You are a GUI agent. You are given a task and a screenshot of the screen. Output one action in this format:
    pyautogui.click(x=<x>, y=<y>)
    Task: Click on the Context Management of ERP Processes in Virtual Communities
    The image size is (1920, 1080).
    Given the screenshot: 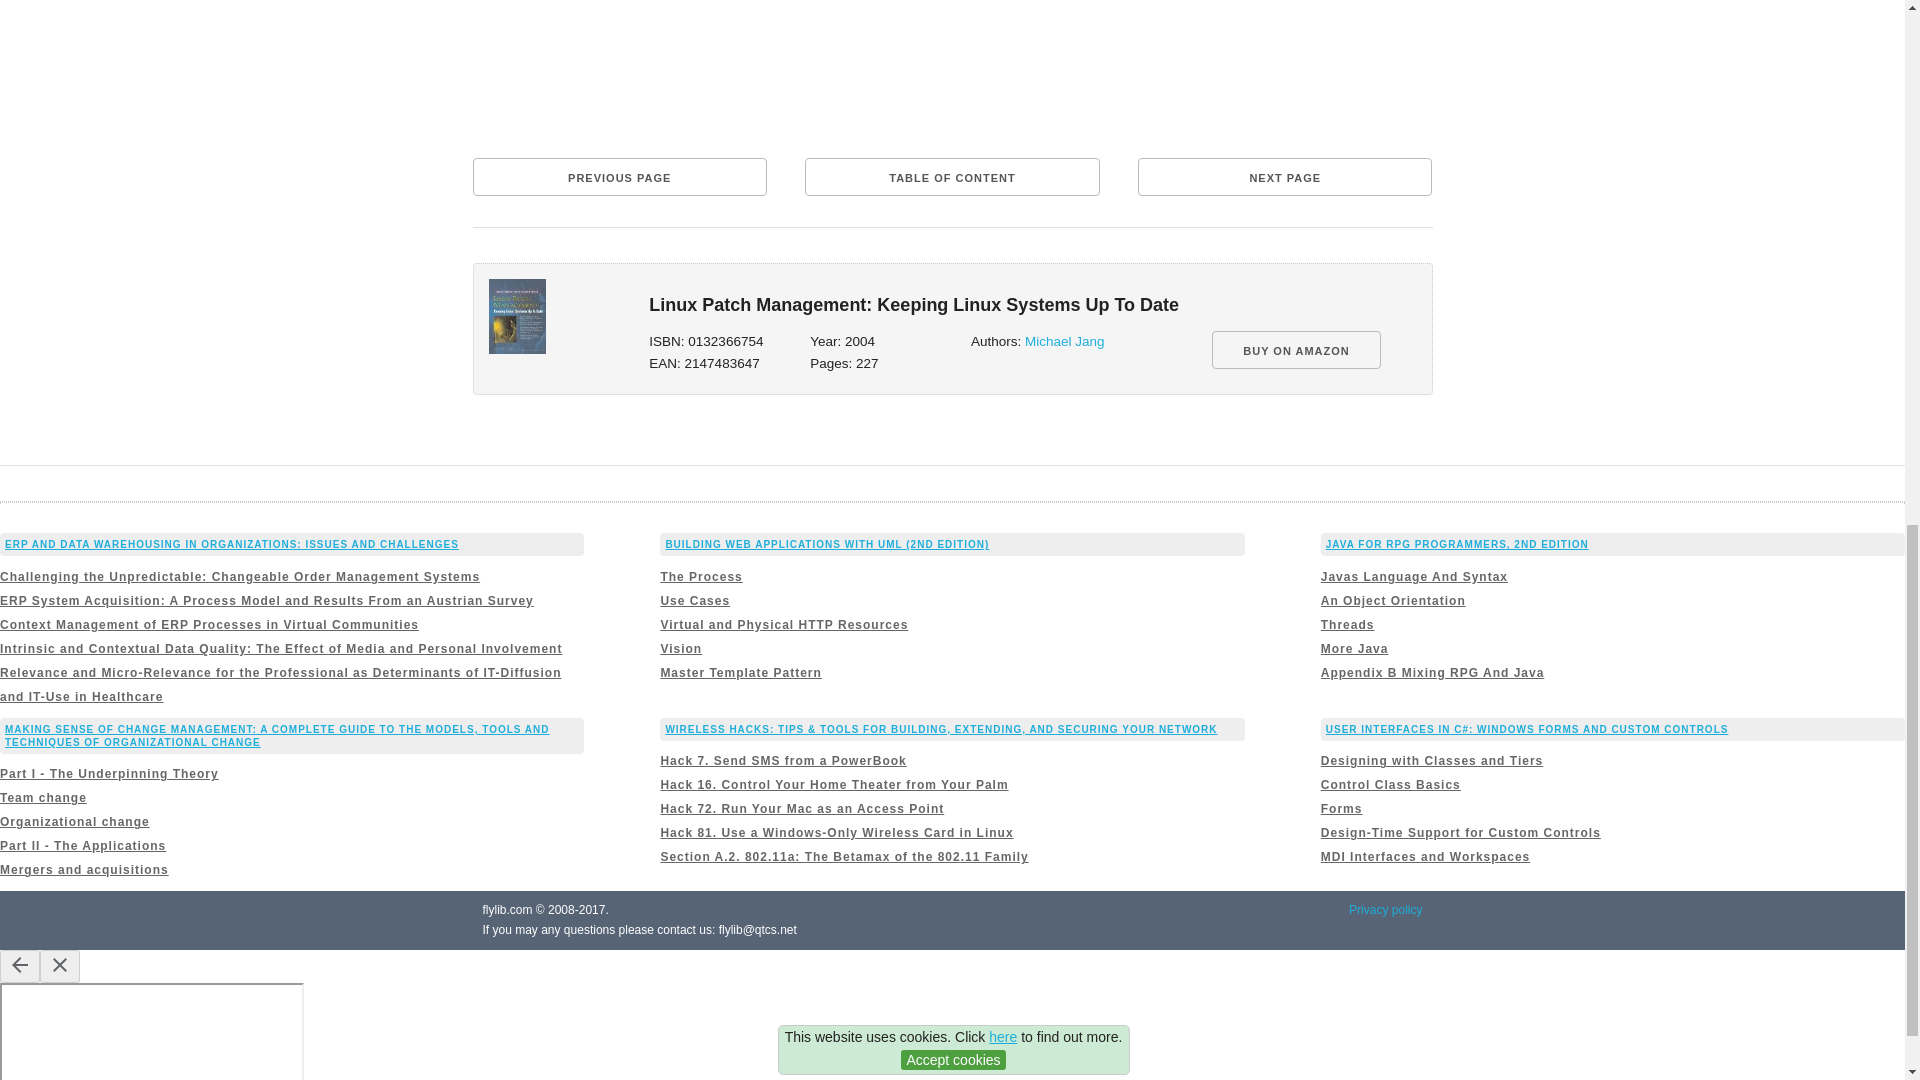 What is the action you would take?
    pyautogui.click(x=209, y=624)
    